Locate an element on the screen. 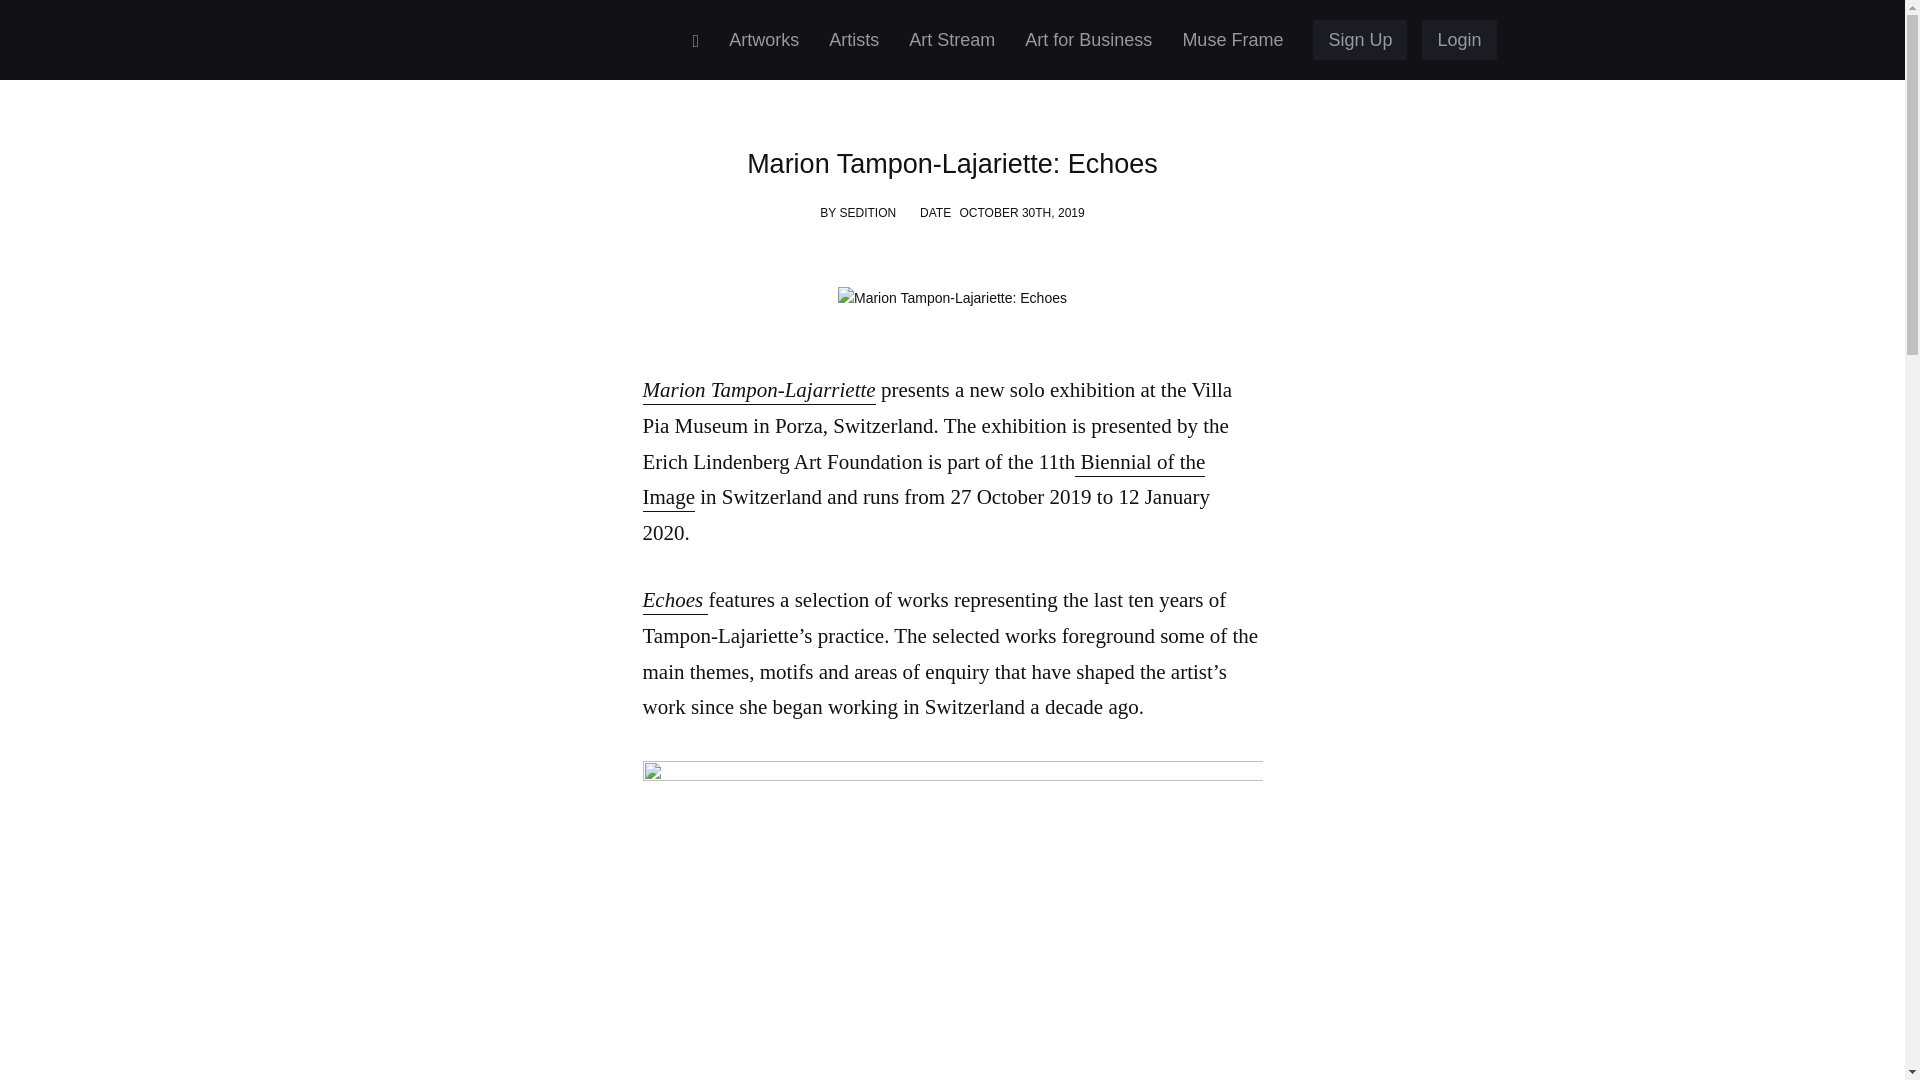 This screenshot has height=1080, width=1920. Artworks is located at coordinates (764, 40).